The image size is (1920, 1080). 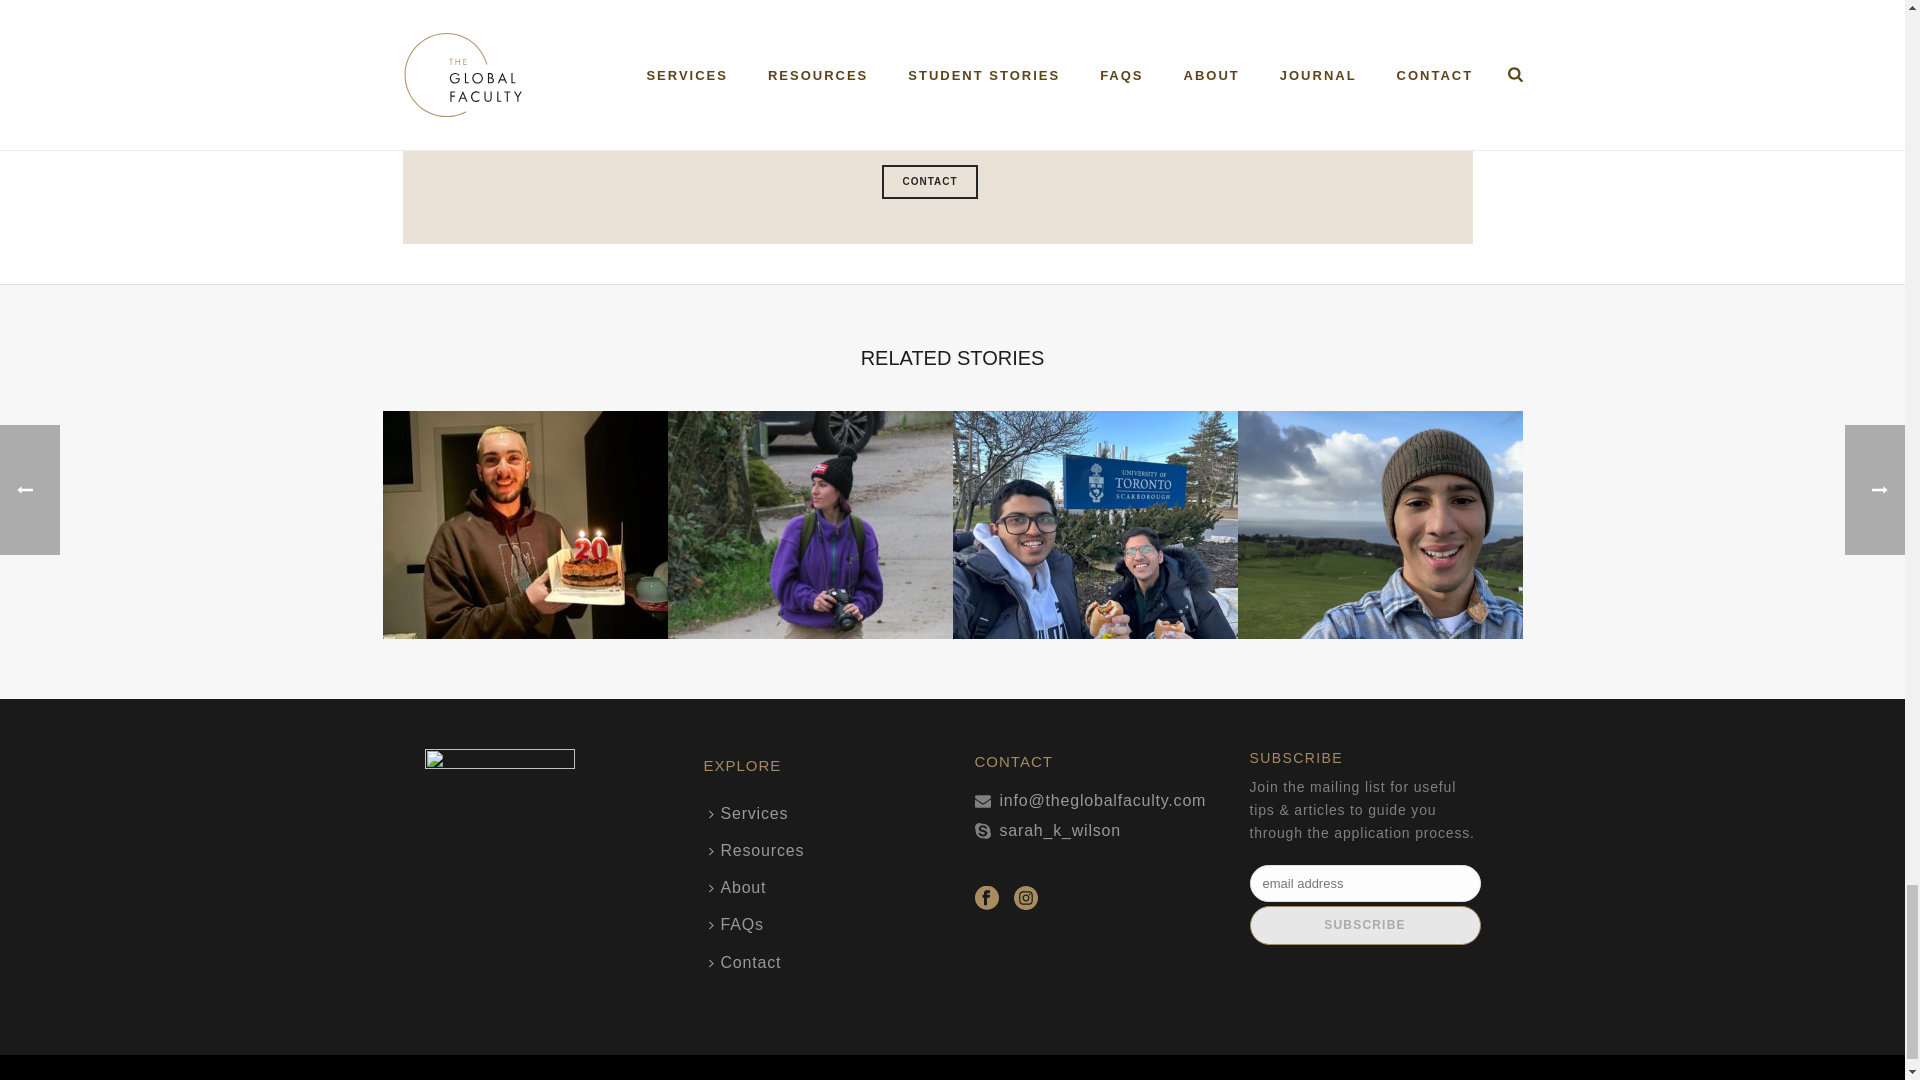 What do you see at coordinates (754, 812) in the screenshot?
I see `Services` at bounding box center [754, 812].